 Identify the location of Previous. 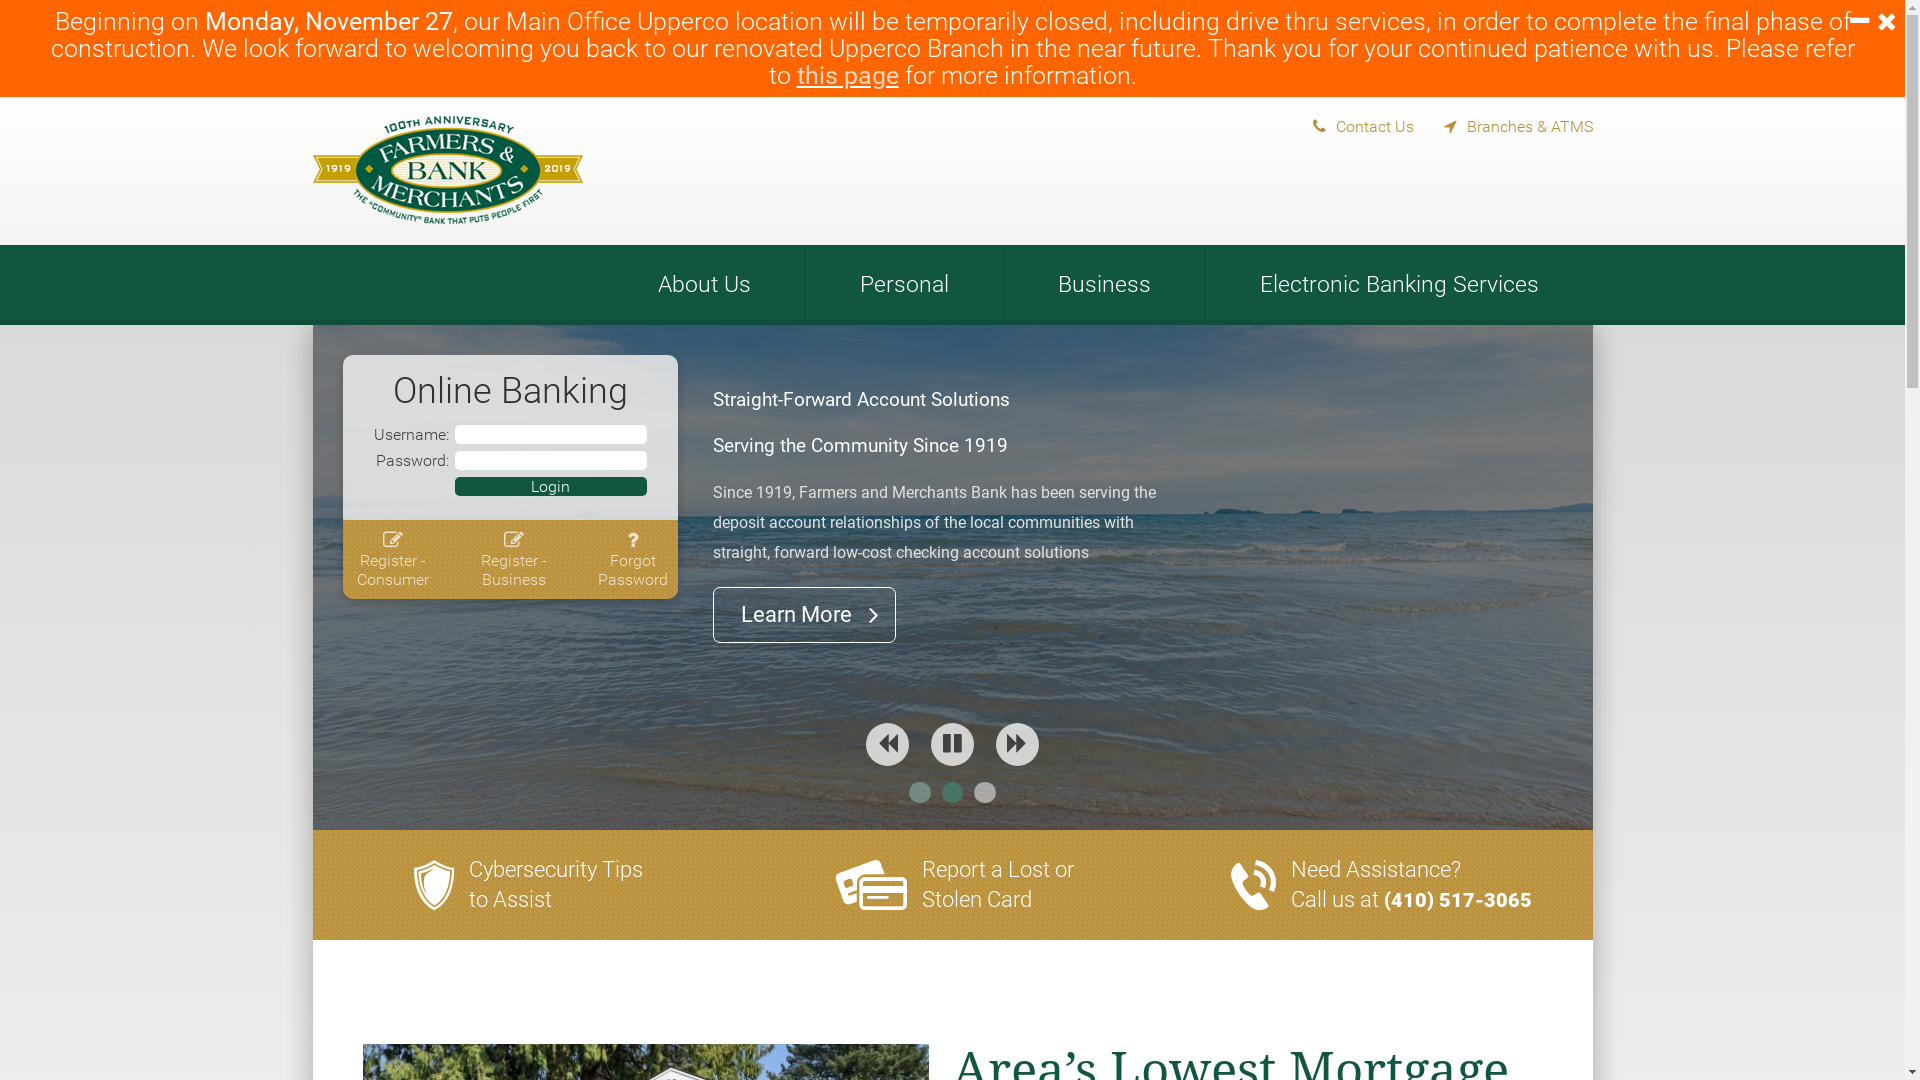
(888, 744).